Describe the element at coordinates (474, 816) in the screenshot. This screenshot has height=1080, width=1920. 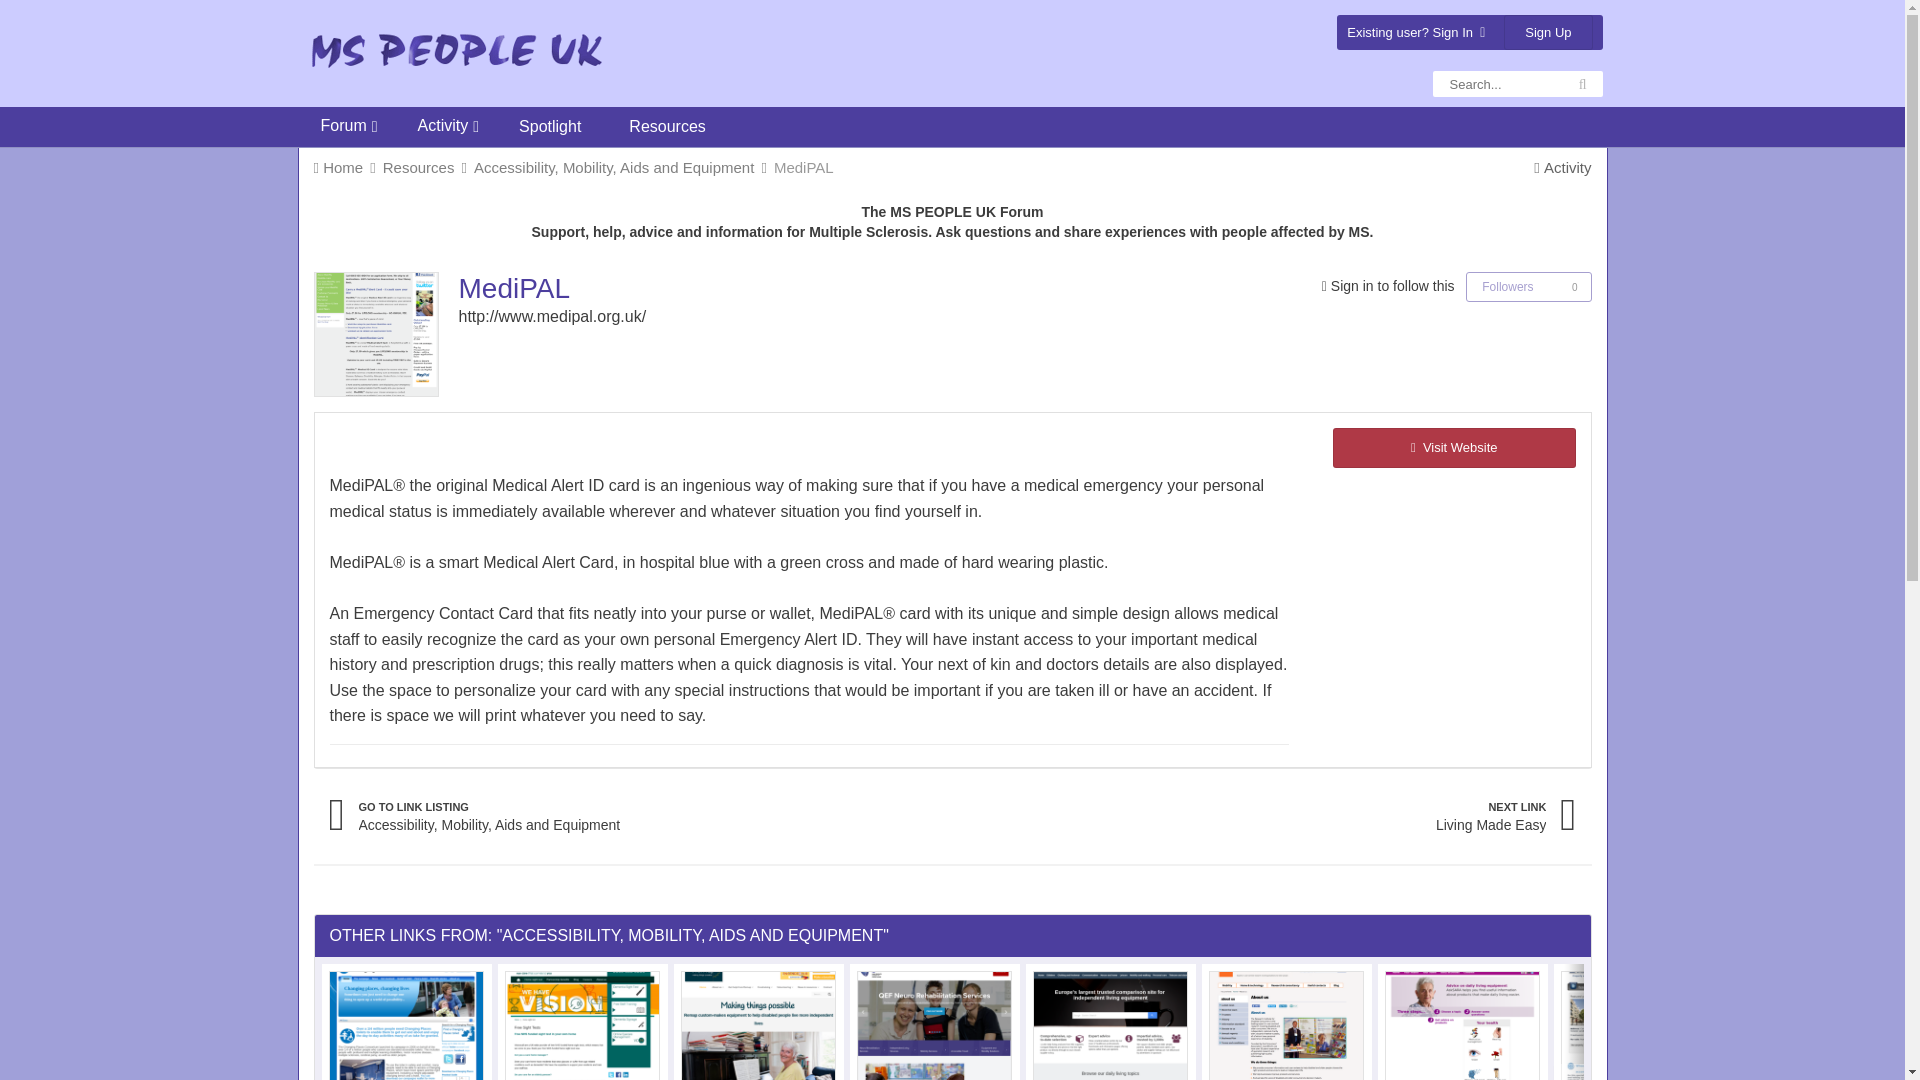
I see `Go to Accessibility, Mobility, Aids and Equipment` at that location.